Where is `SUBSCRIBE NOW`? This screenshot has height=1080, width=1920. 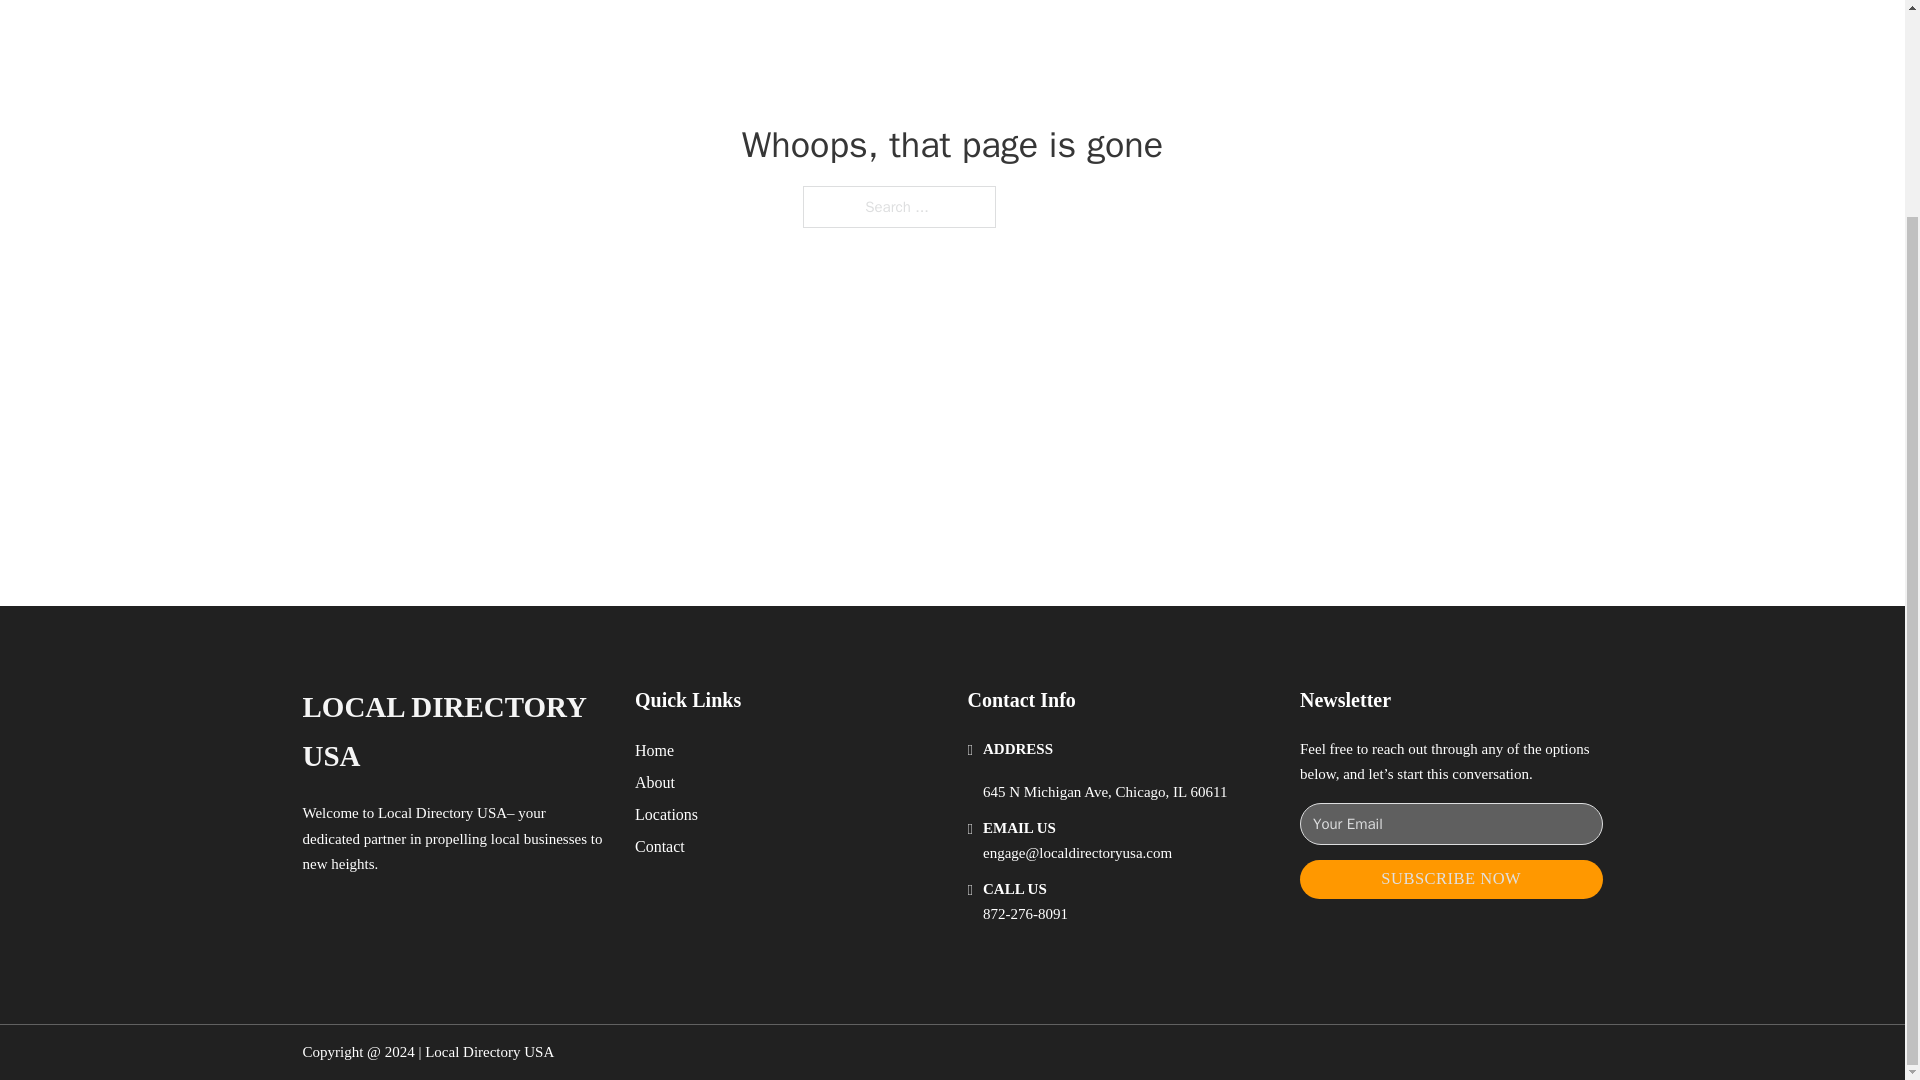 SUBSCRIBE NOW is located at coordinates (1451, 878).